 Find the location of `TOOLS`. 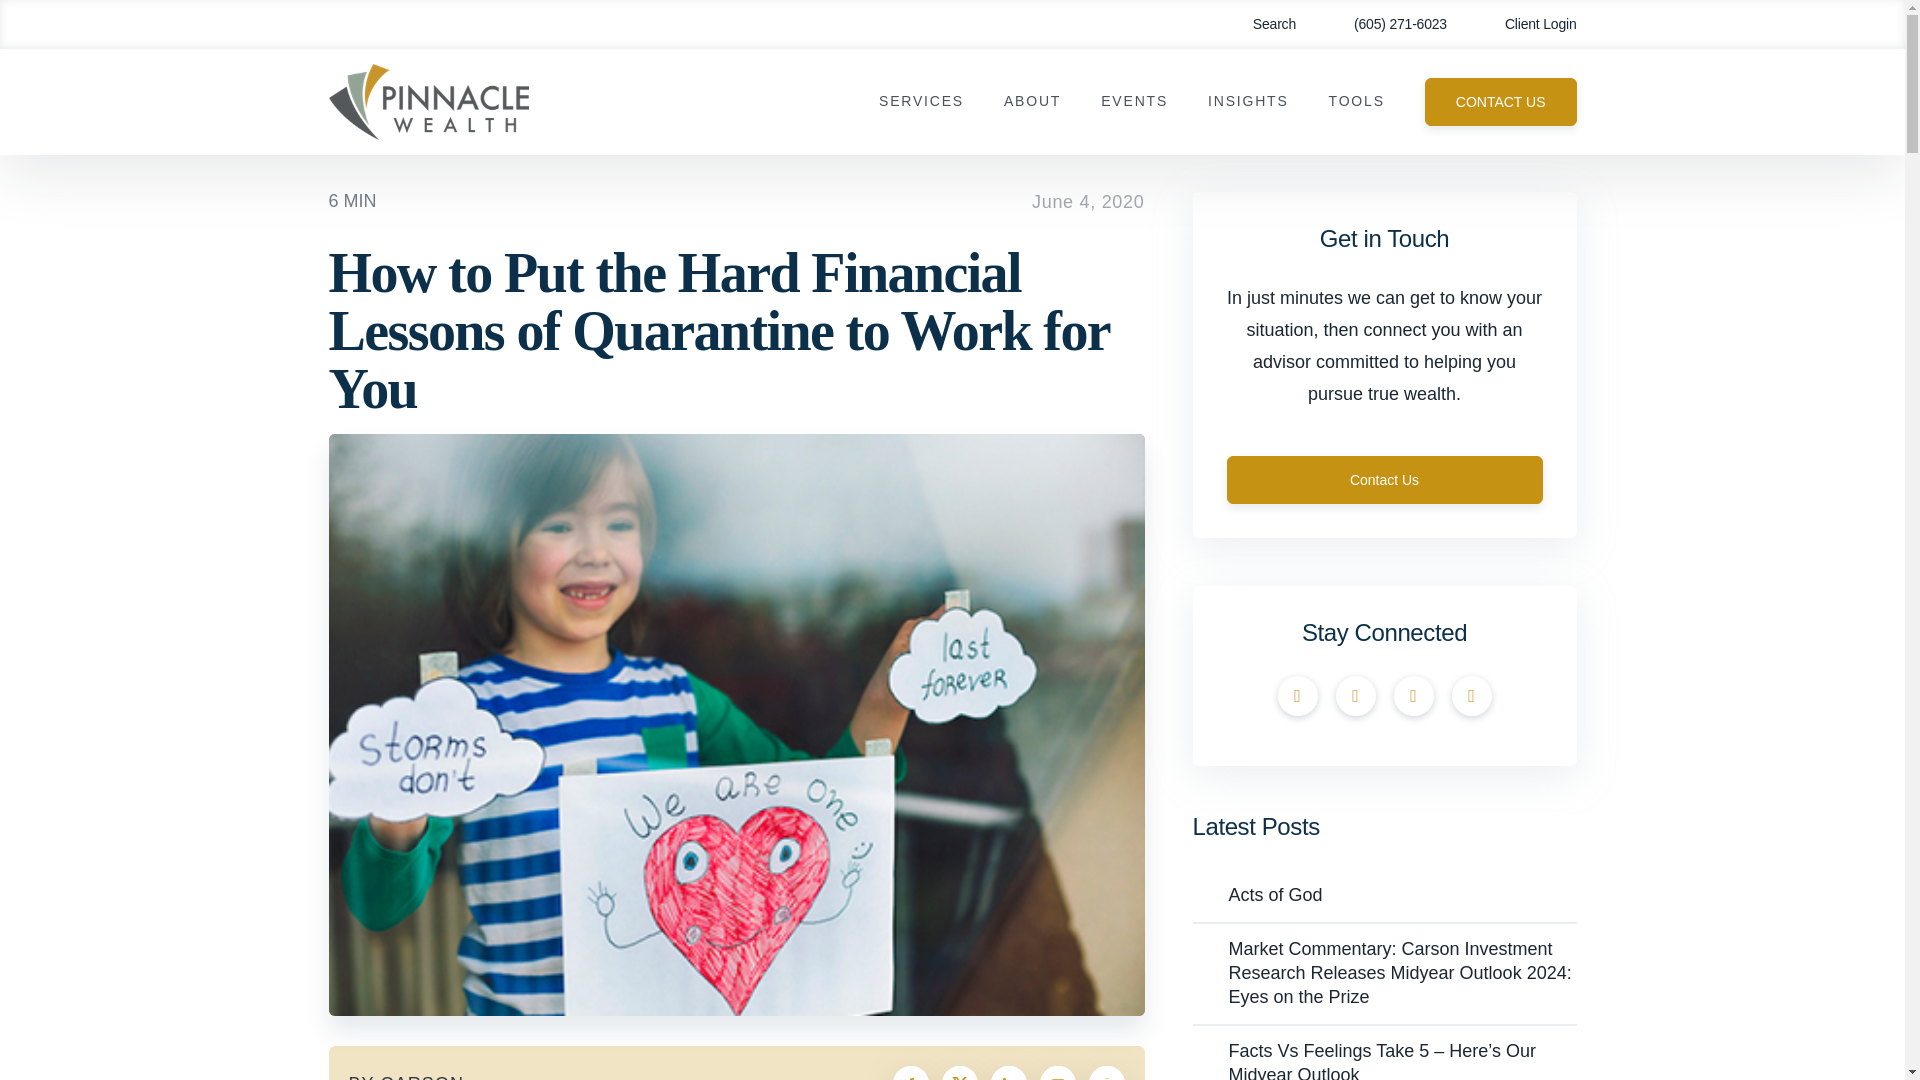

TOOLS is located at coordinates (1356, 102).